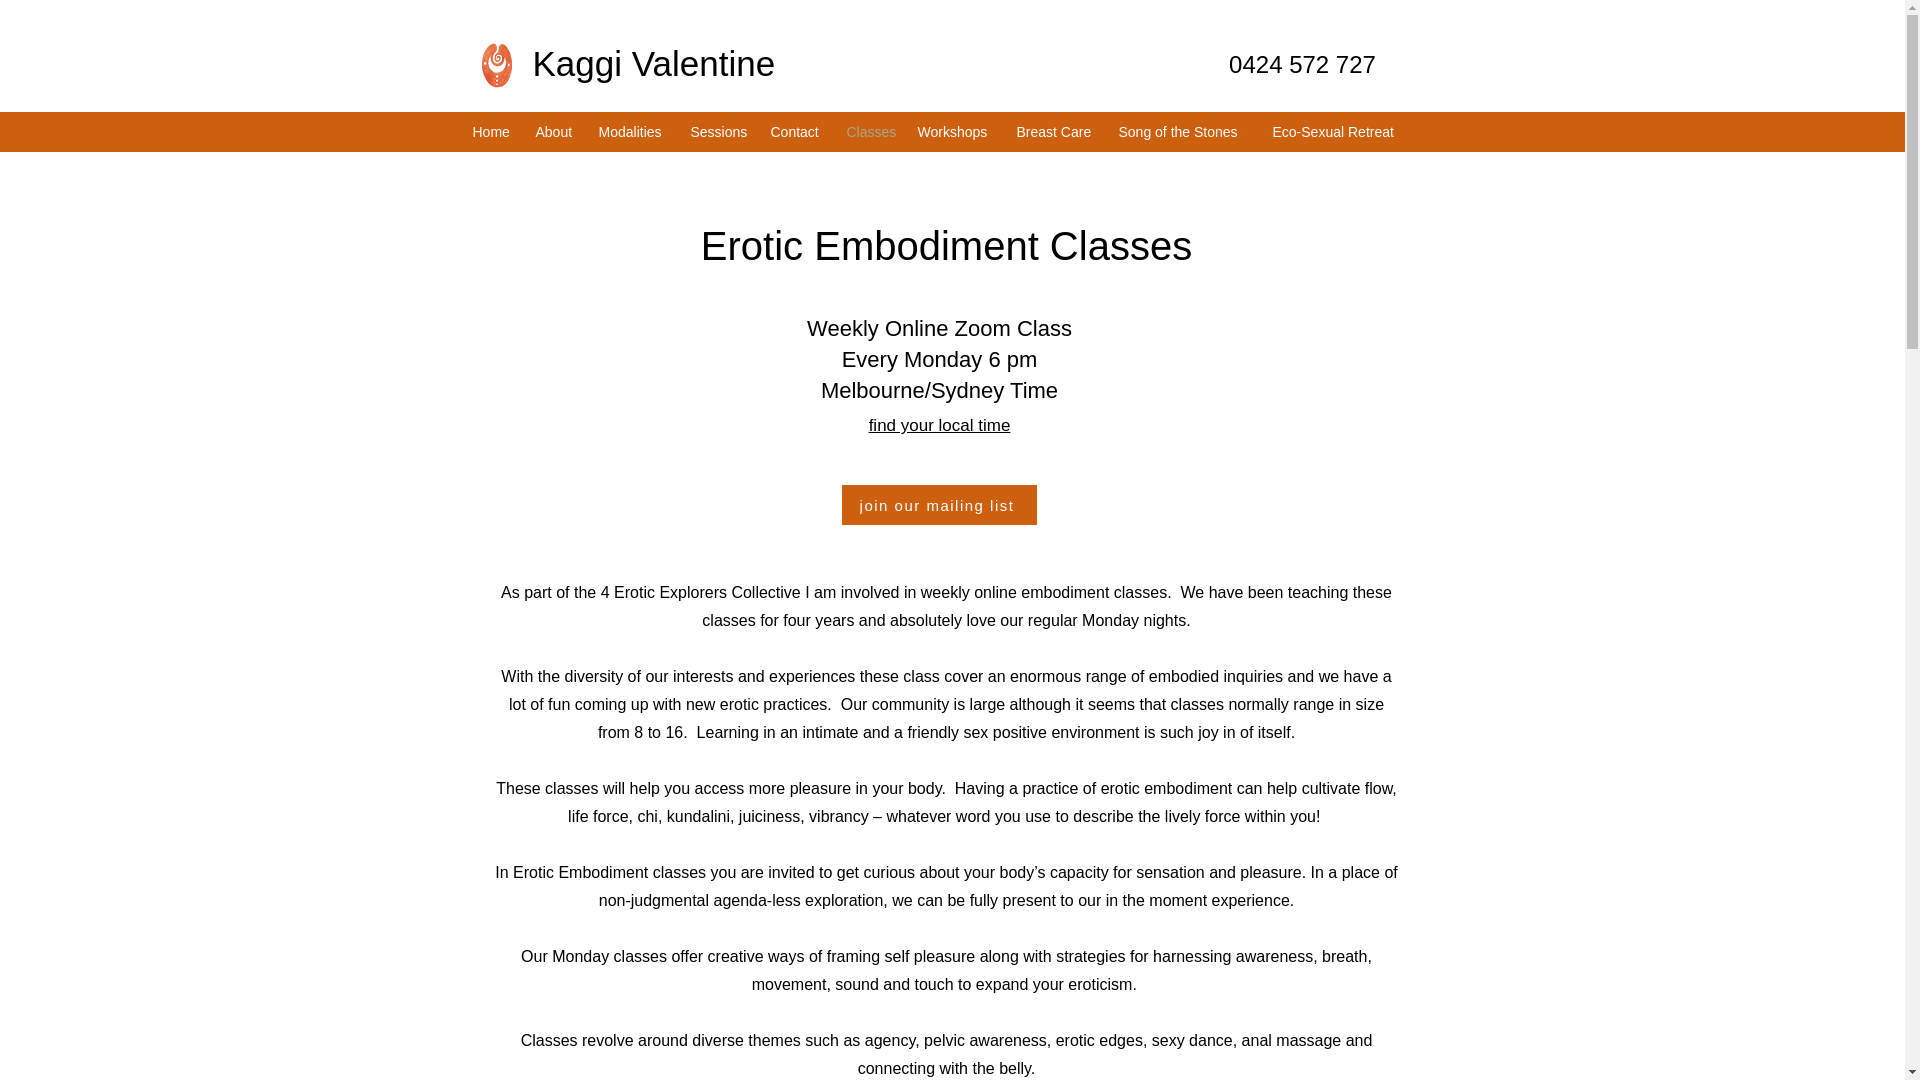  Describe the element at coordinates (870, 131) in the screenshot. I see `Classes` at that location.